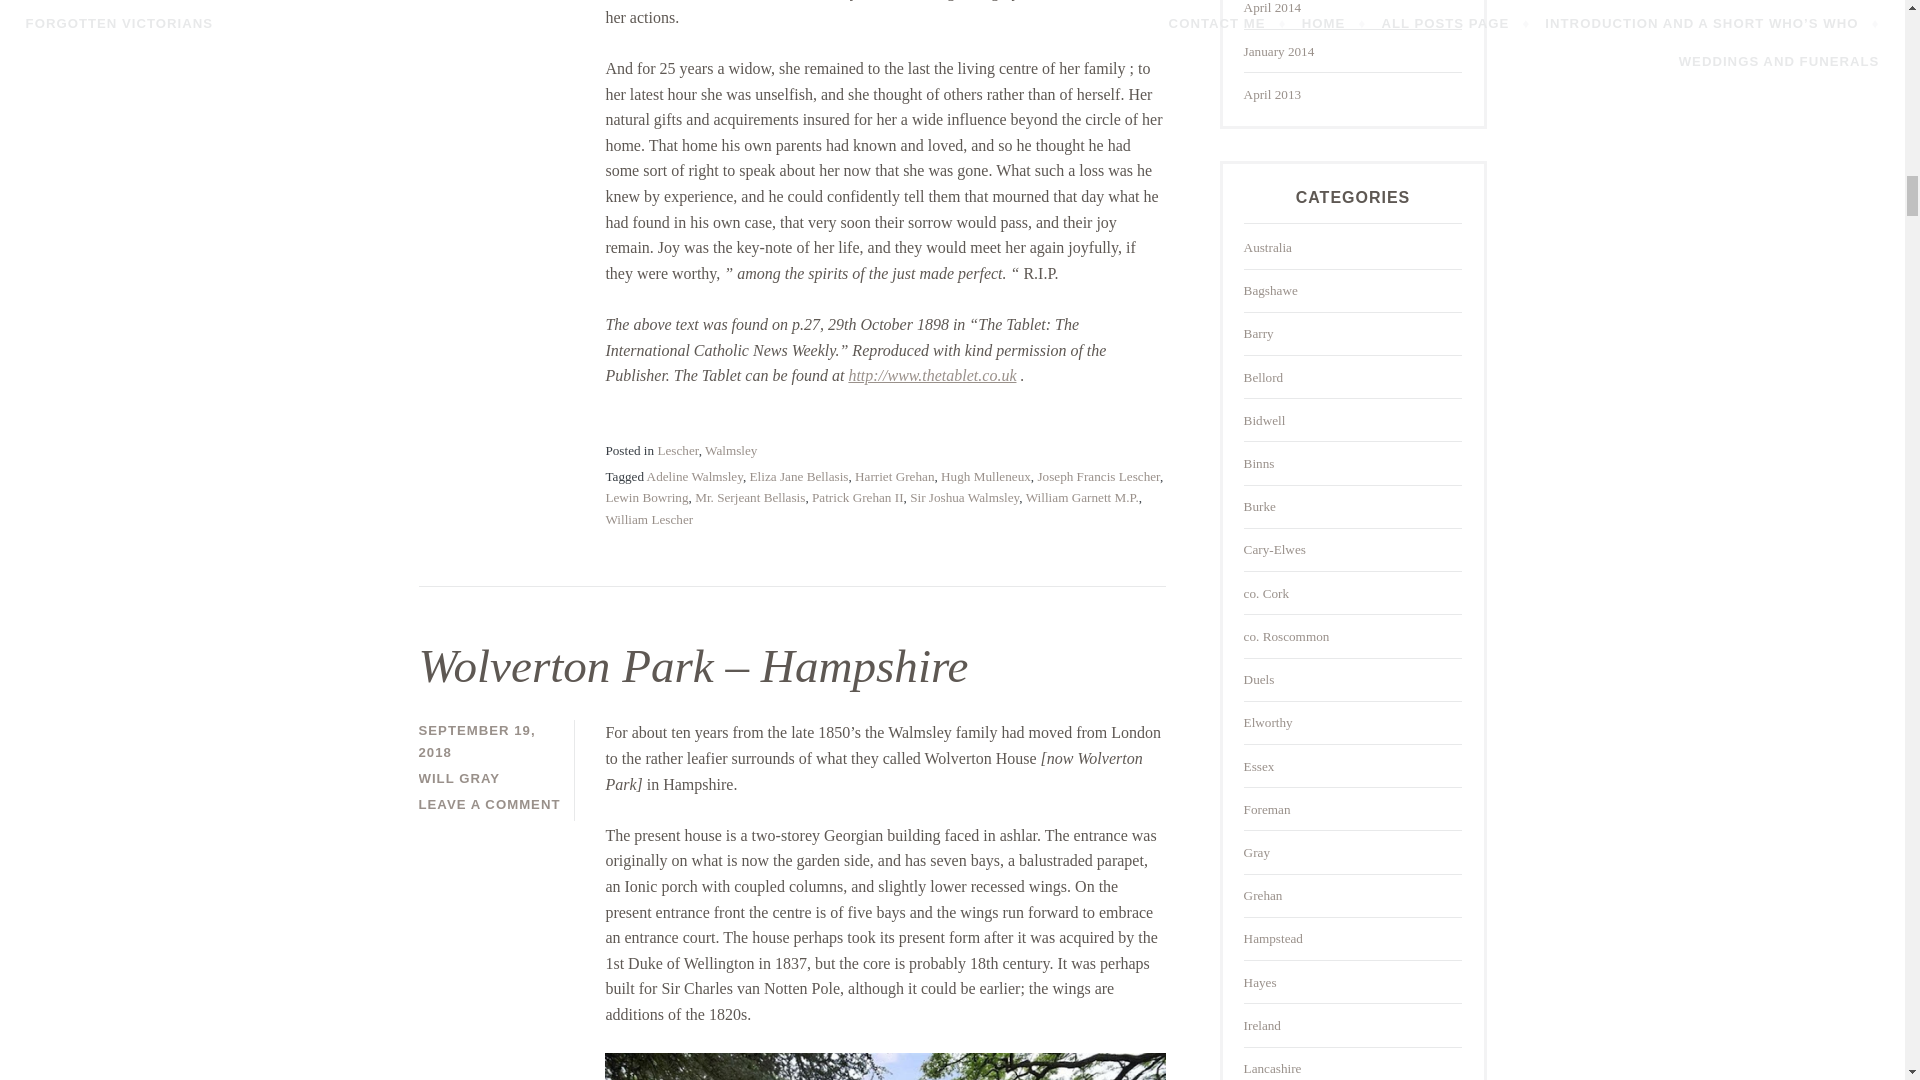 This screenshot has height=1080, width=1920. What do you see at coordinates (799, 476) in the screenshot?
I see `Eliza Jane Bellasis` at bounding box center [799, 476].